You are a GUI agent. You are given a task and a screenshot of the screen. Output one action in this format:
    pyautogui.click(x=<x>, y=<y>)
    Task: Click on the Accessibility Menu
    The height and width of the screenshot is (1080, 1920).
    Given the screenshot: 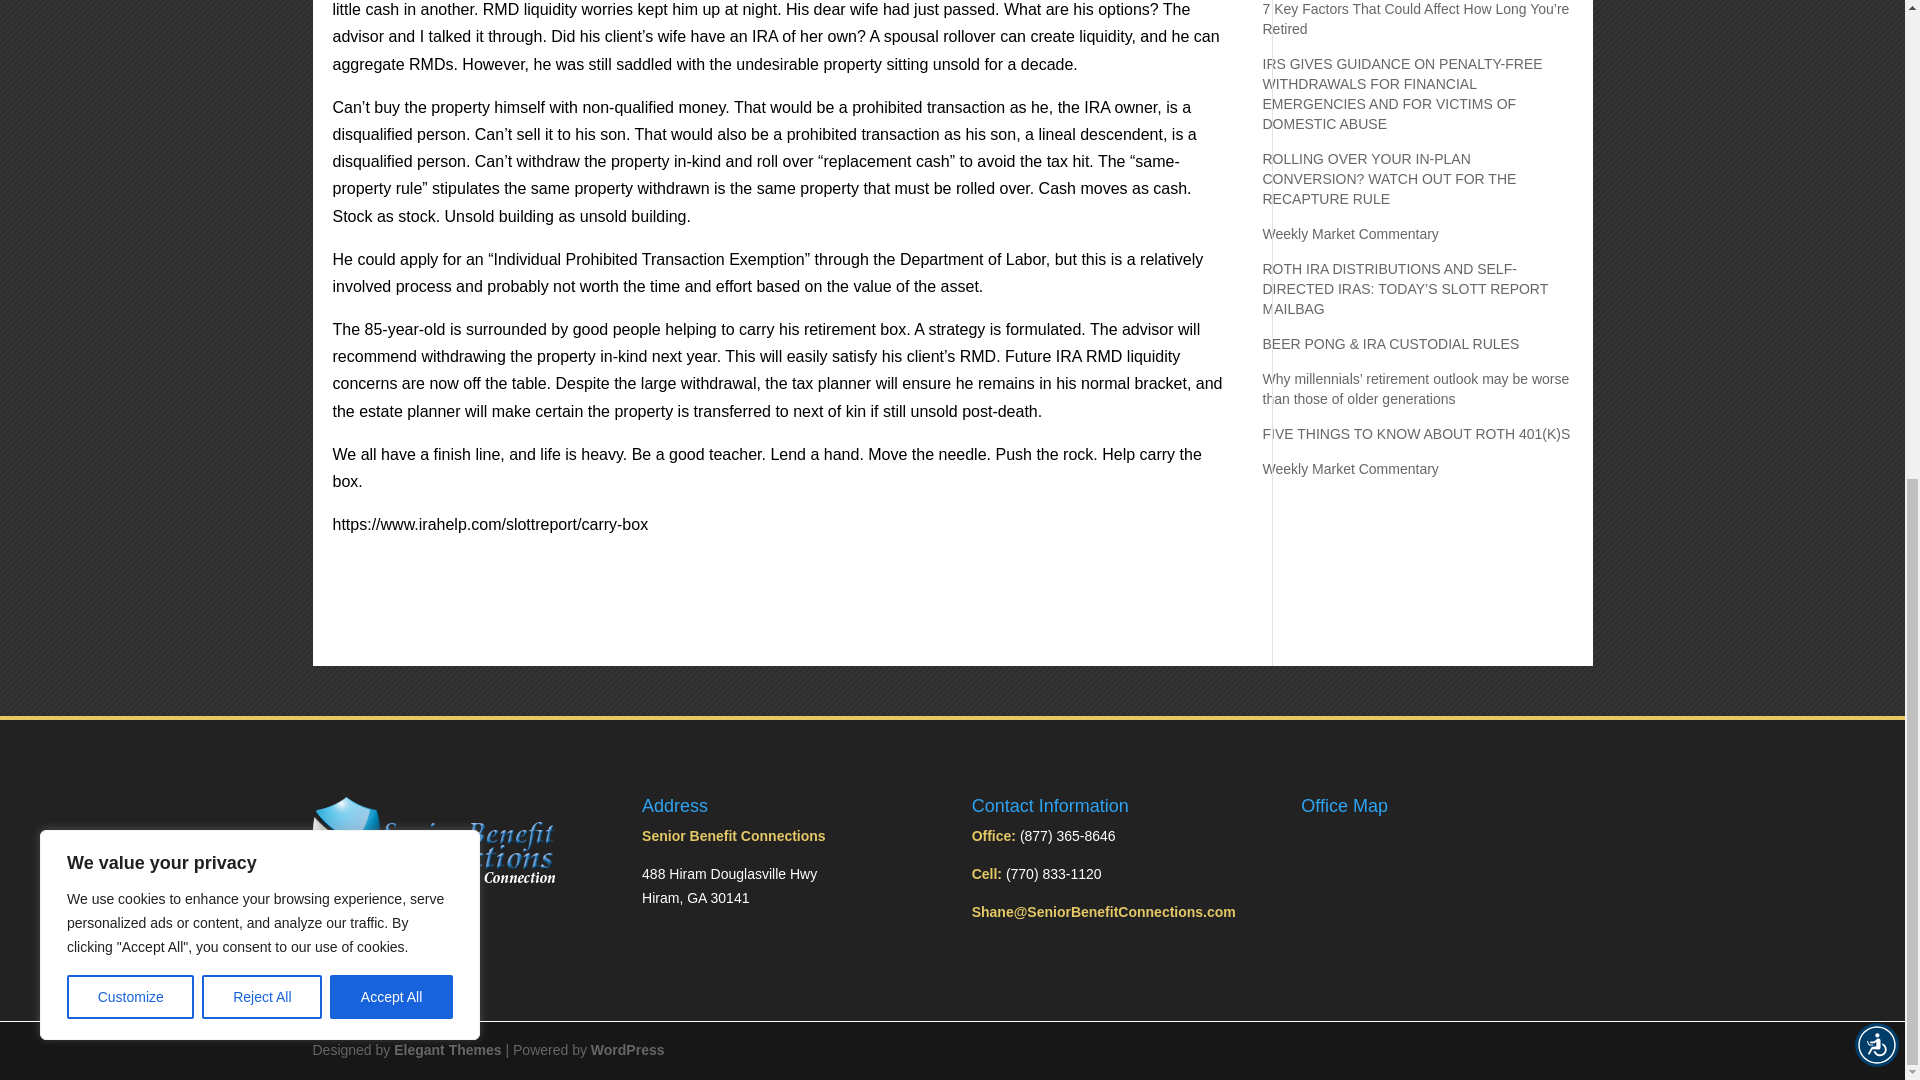 What is the action you would take?
    pyautogui.click(x=1876, y=190)
    